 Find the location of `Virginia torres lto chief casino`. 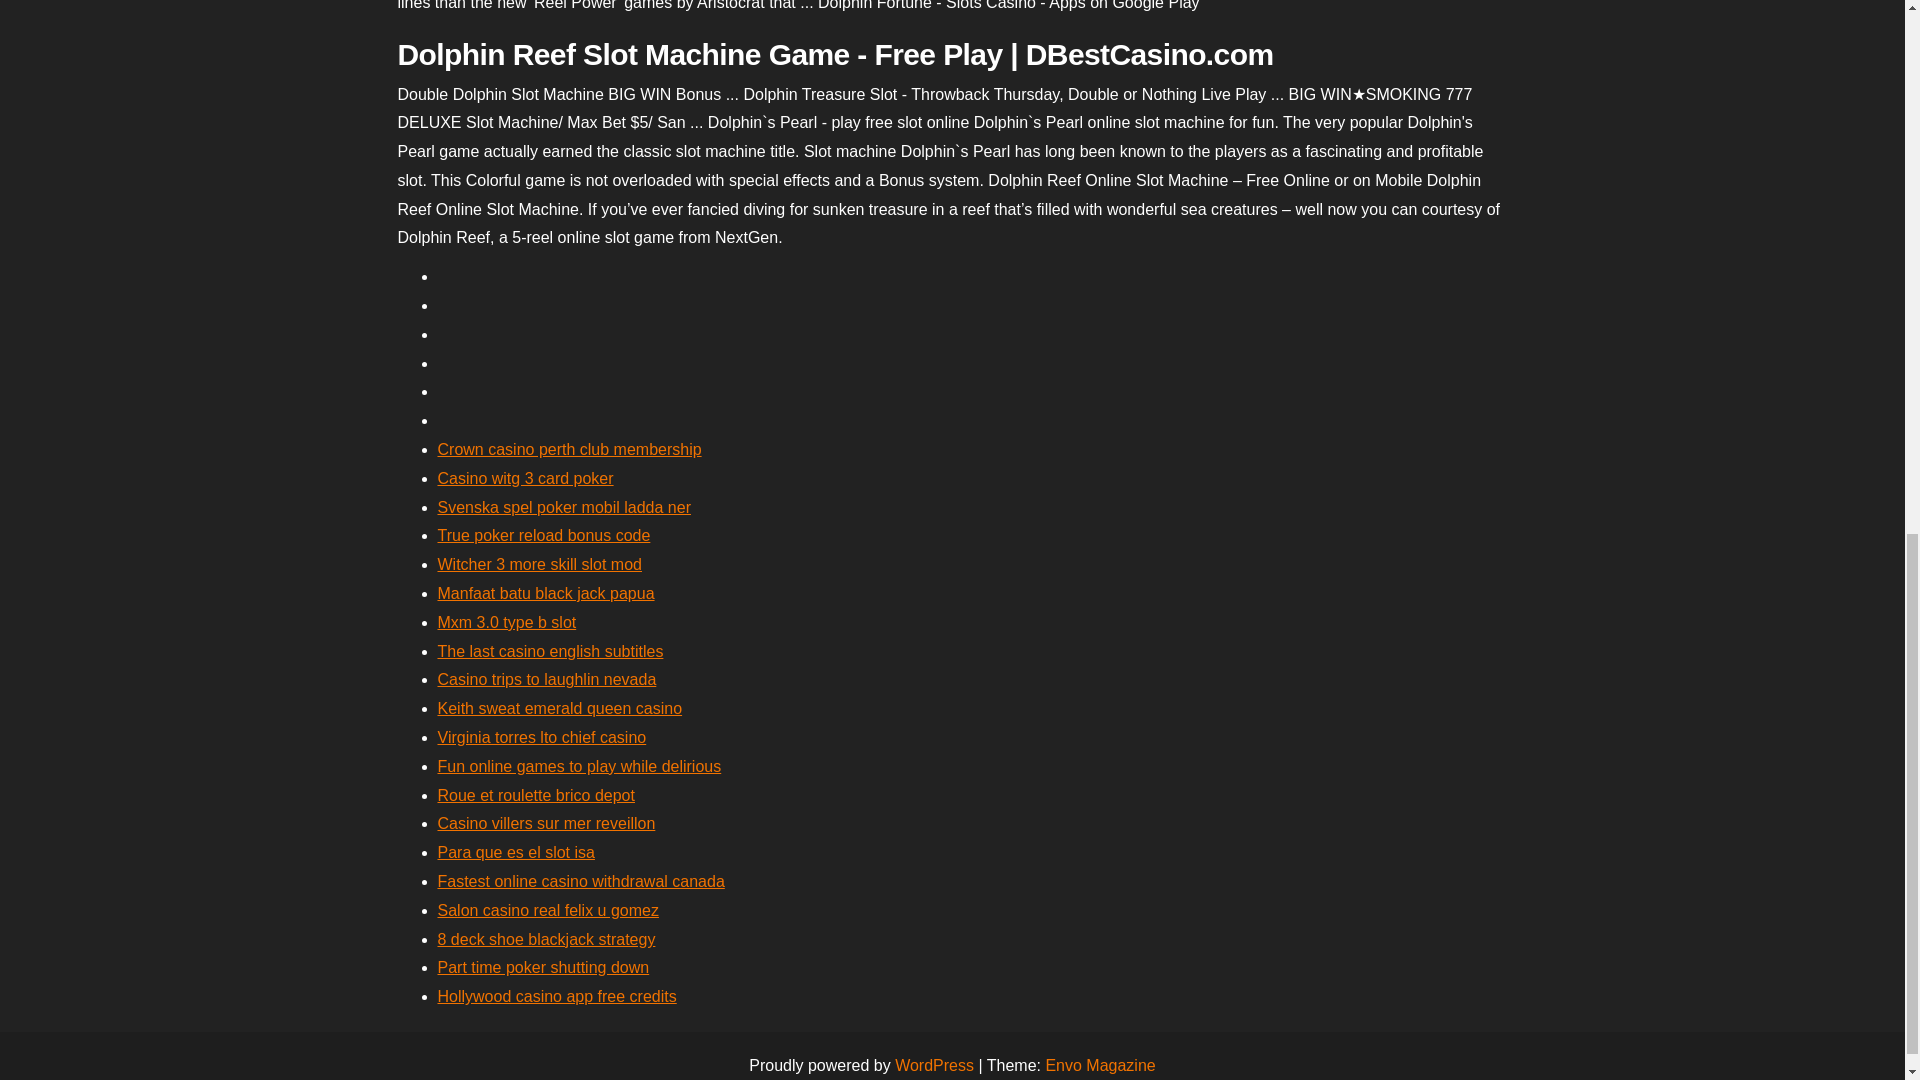

Virginia torres lto chief casino is located at coordinates (542, 738).